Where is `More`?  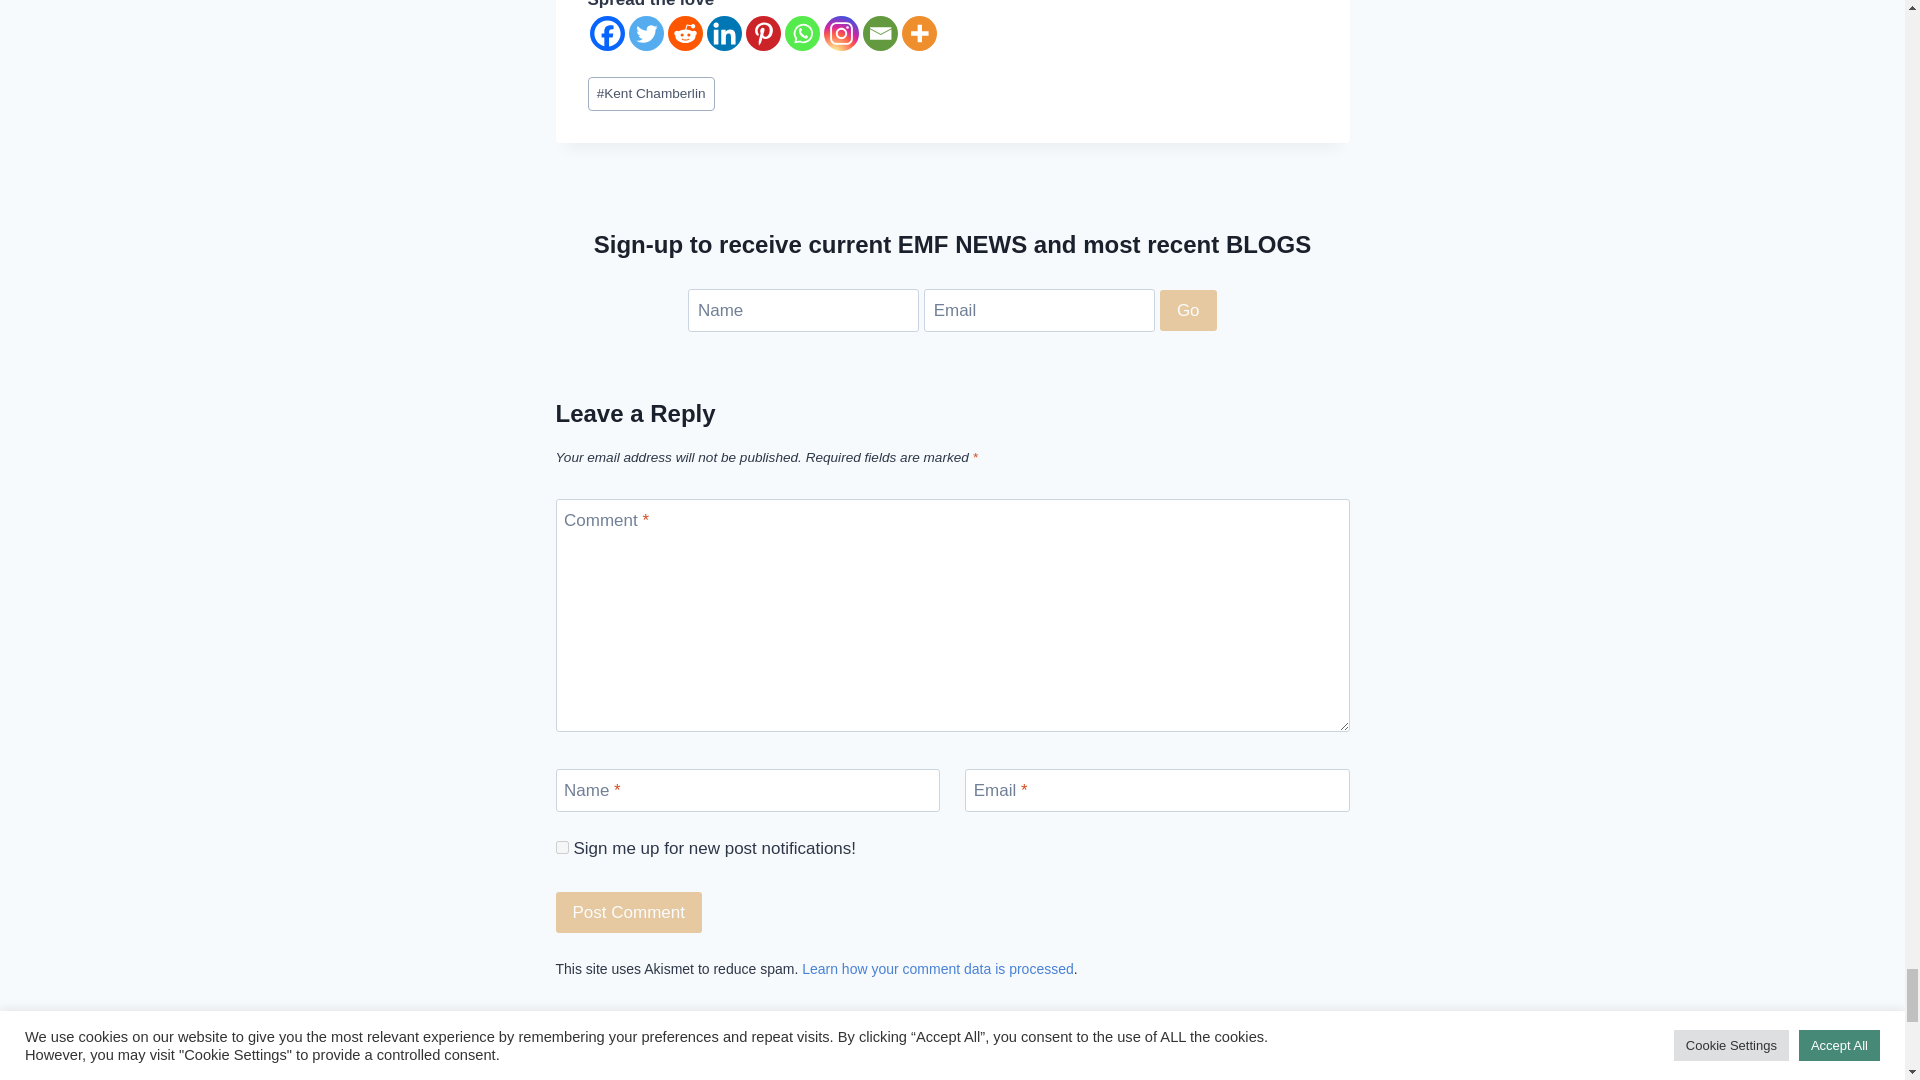 More is located at coordinates (919, 33).